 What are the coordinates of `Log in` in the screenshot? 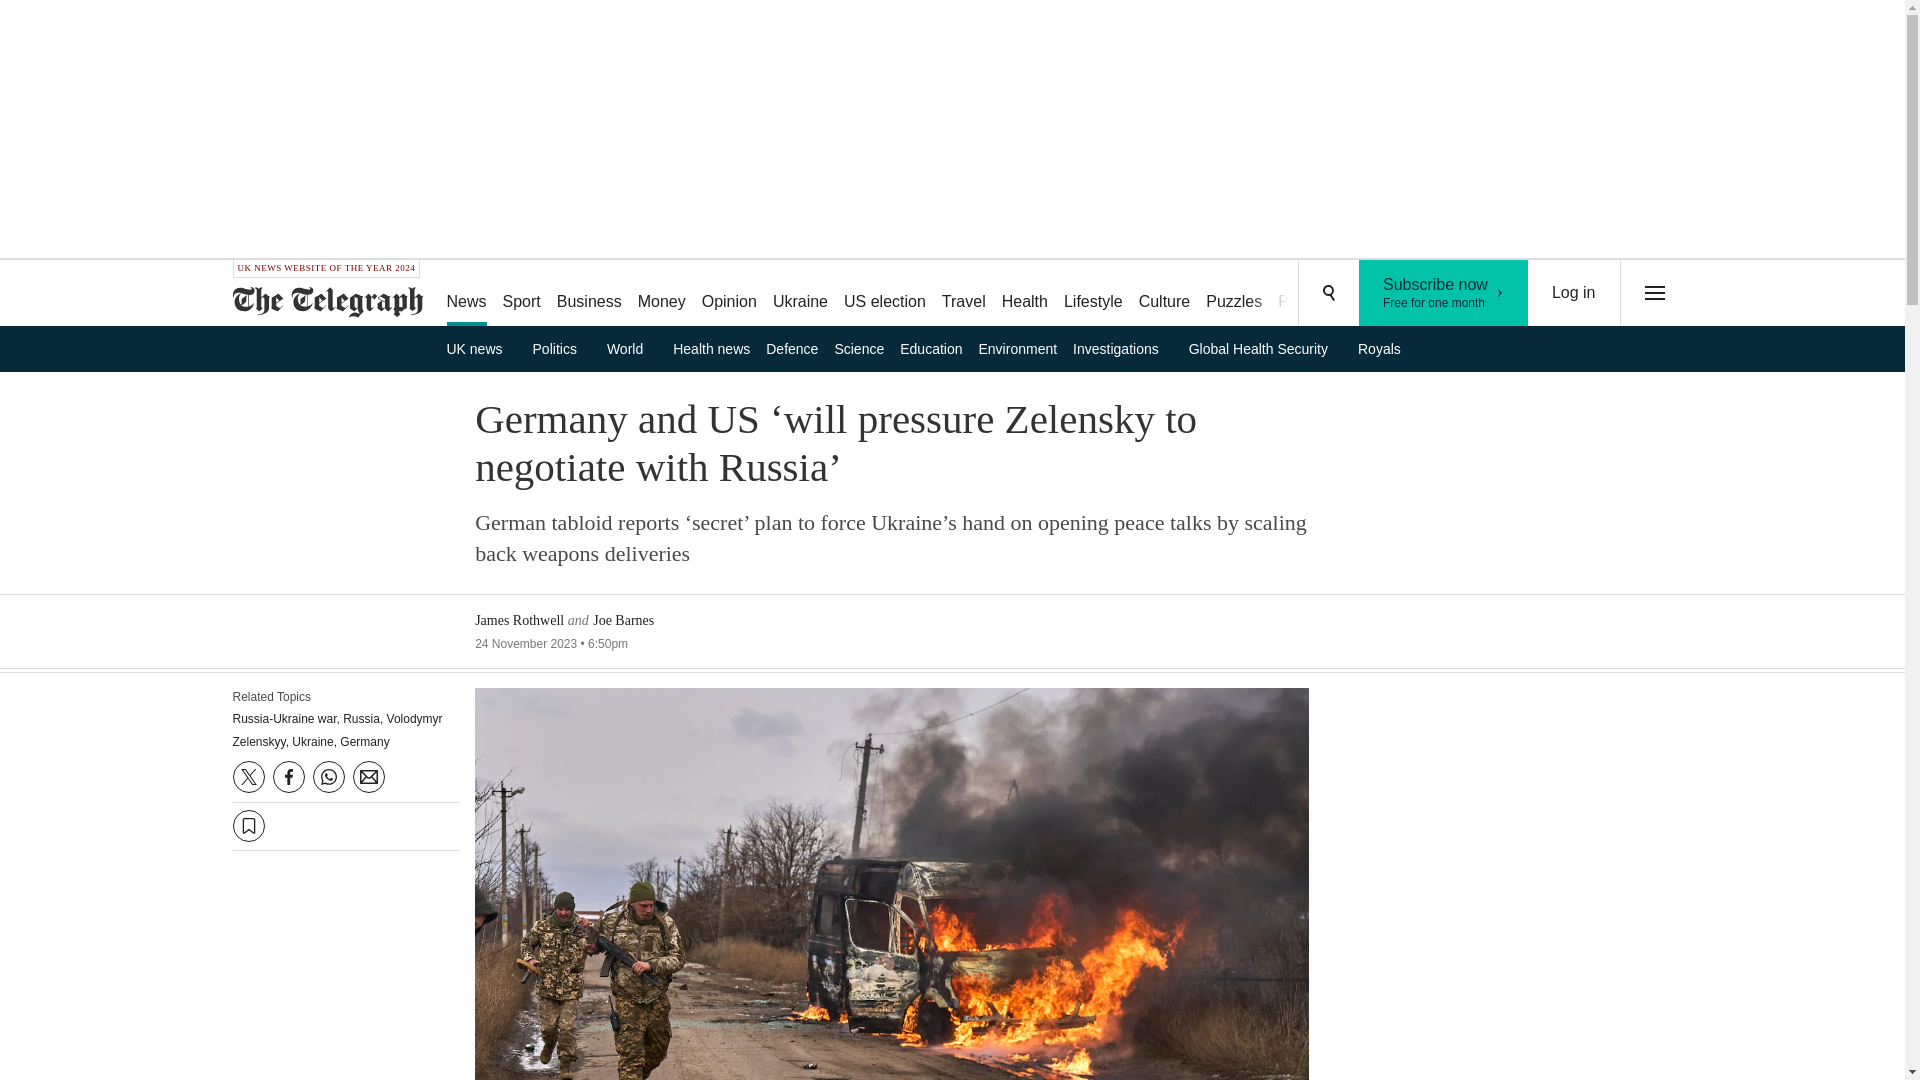 It's located at (632, 348).